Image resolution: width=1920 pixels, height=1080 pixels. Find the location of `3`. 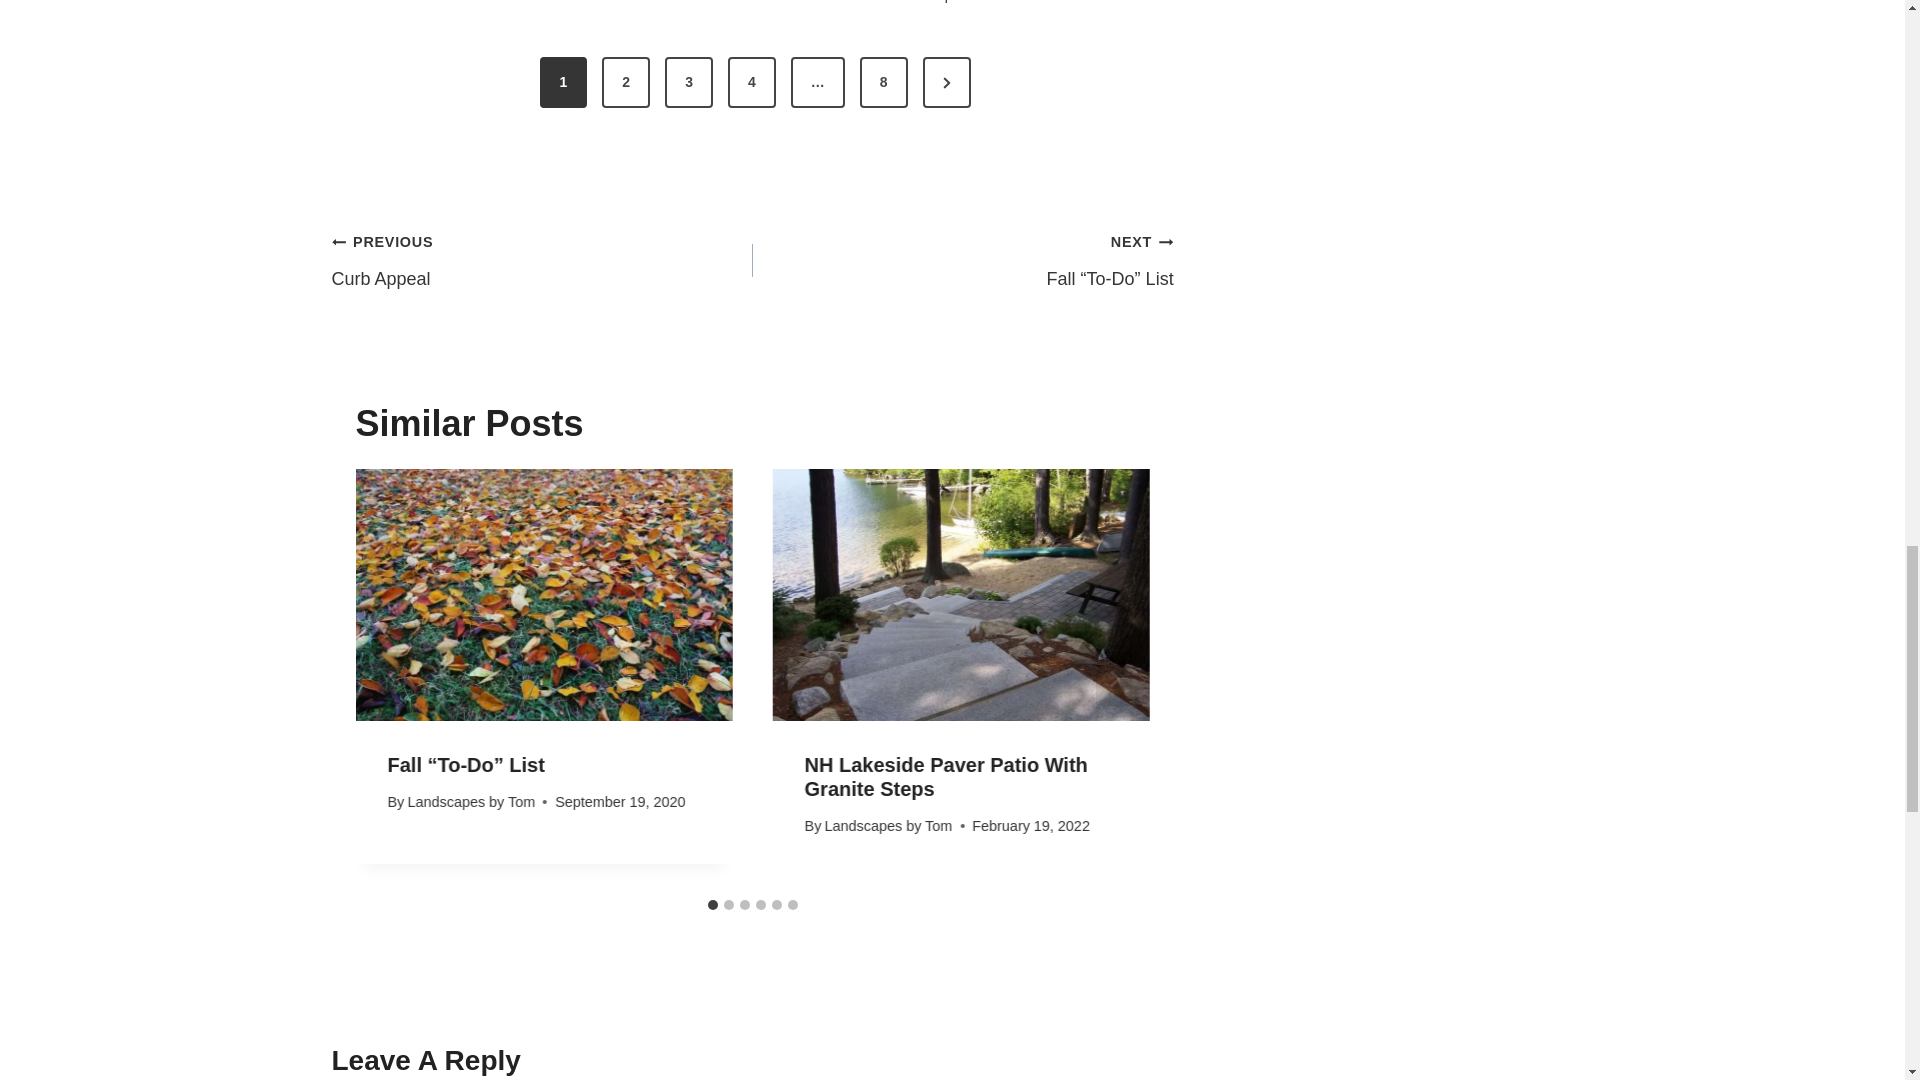

3 is located at coordinates (688, 83).